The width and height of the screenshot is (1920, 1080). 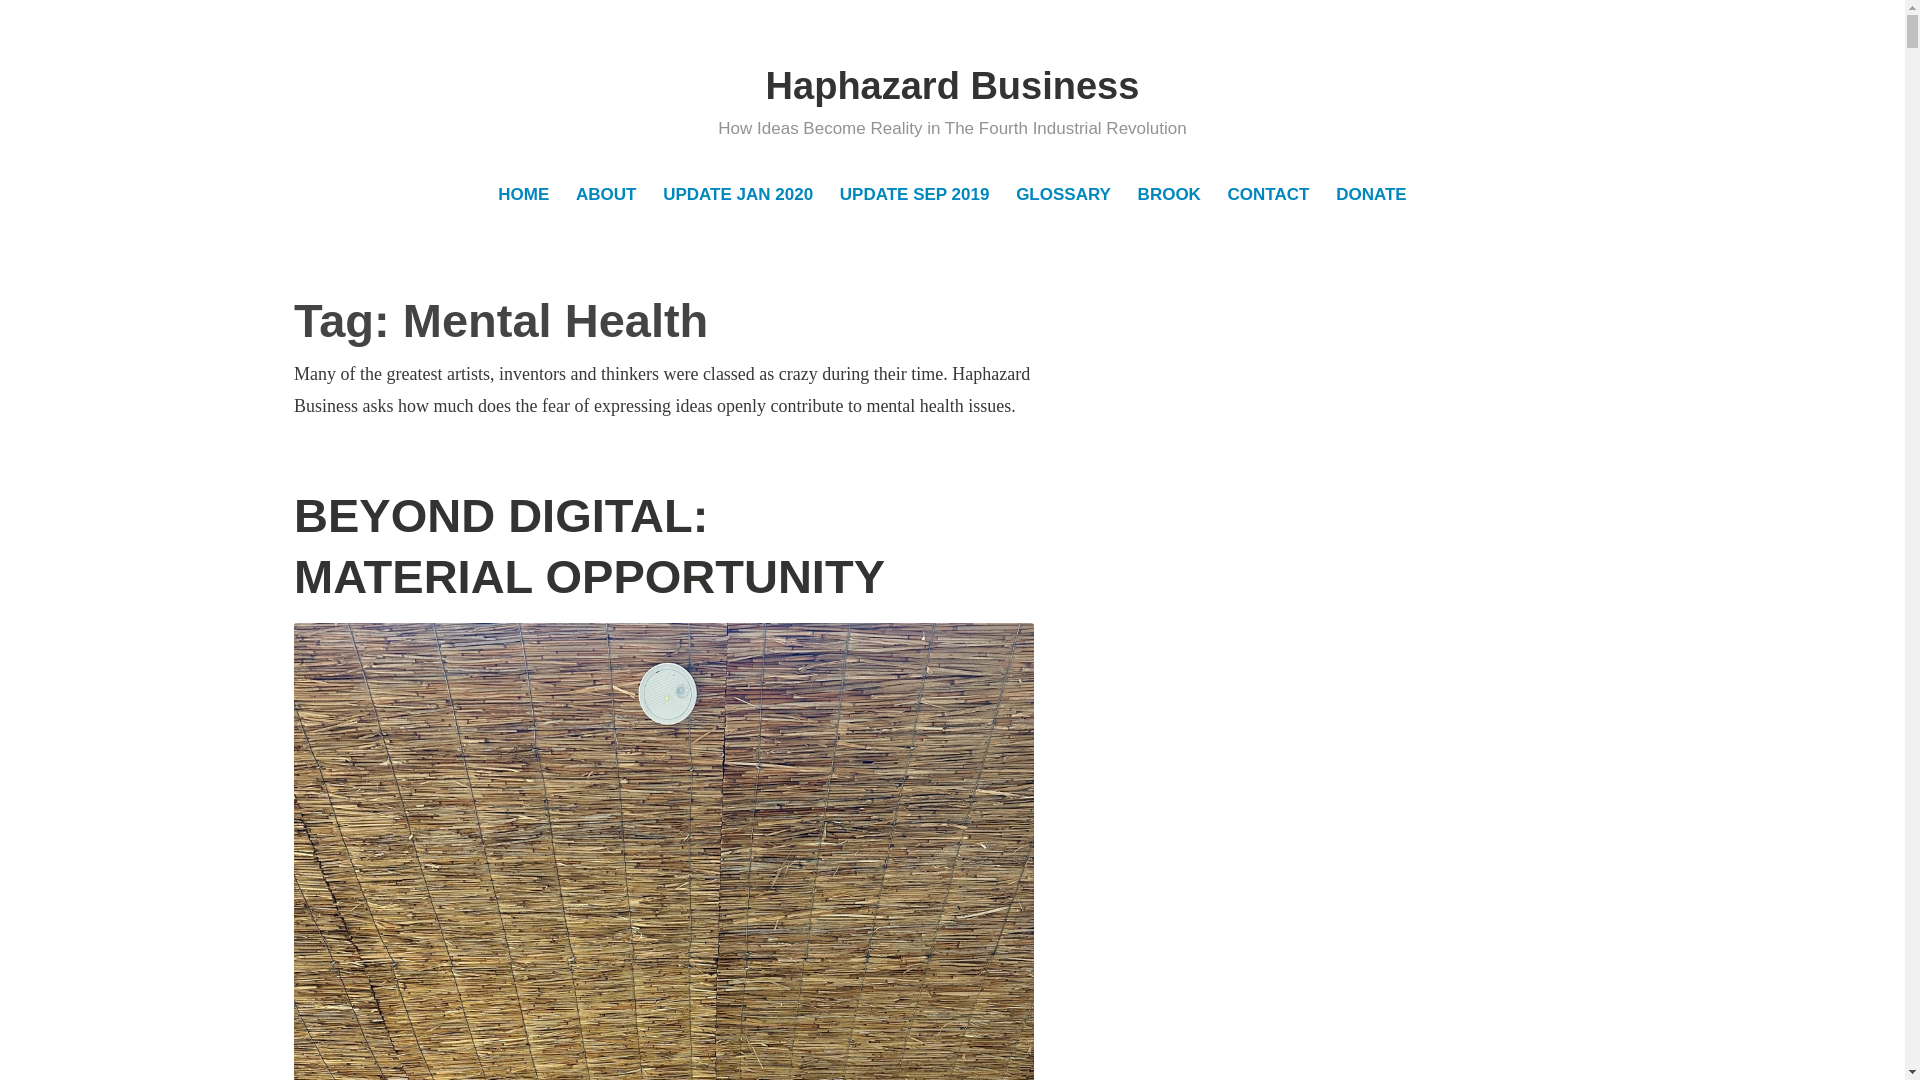 What do you see at coordinates (914, 196) in the screenshot?
I see `UPDATE SEP 2019` at bounding box center [914, 196].